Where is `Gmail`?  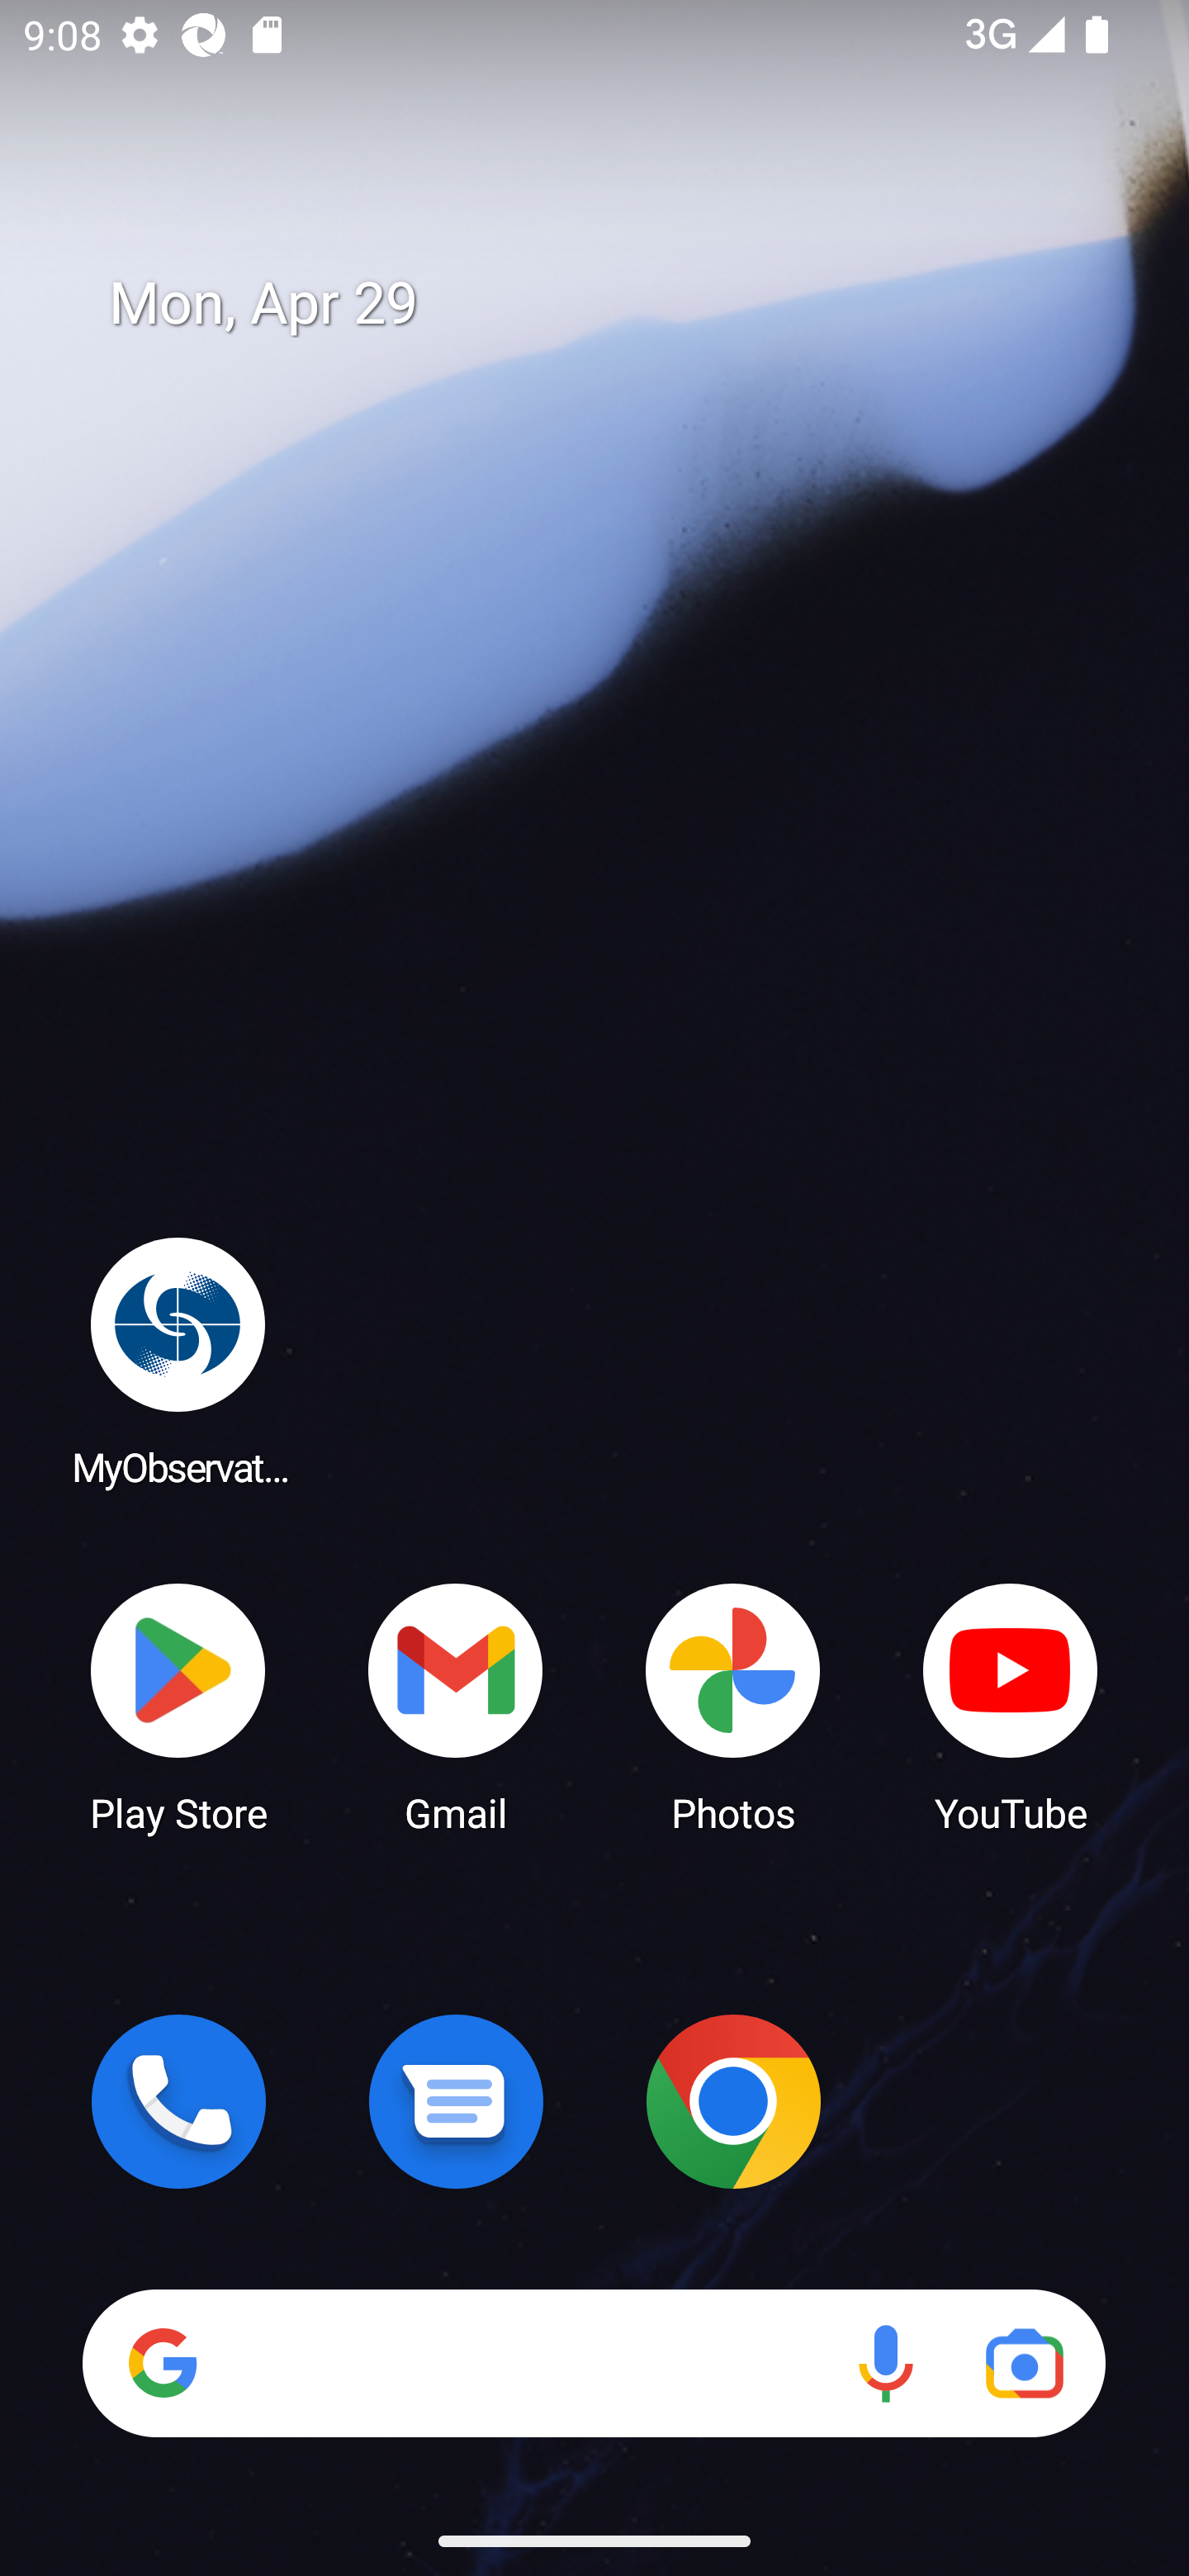 Gmail is located at coordinates (456, 1706).